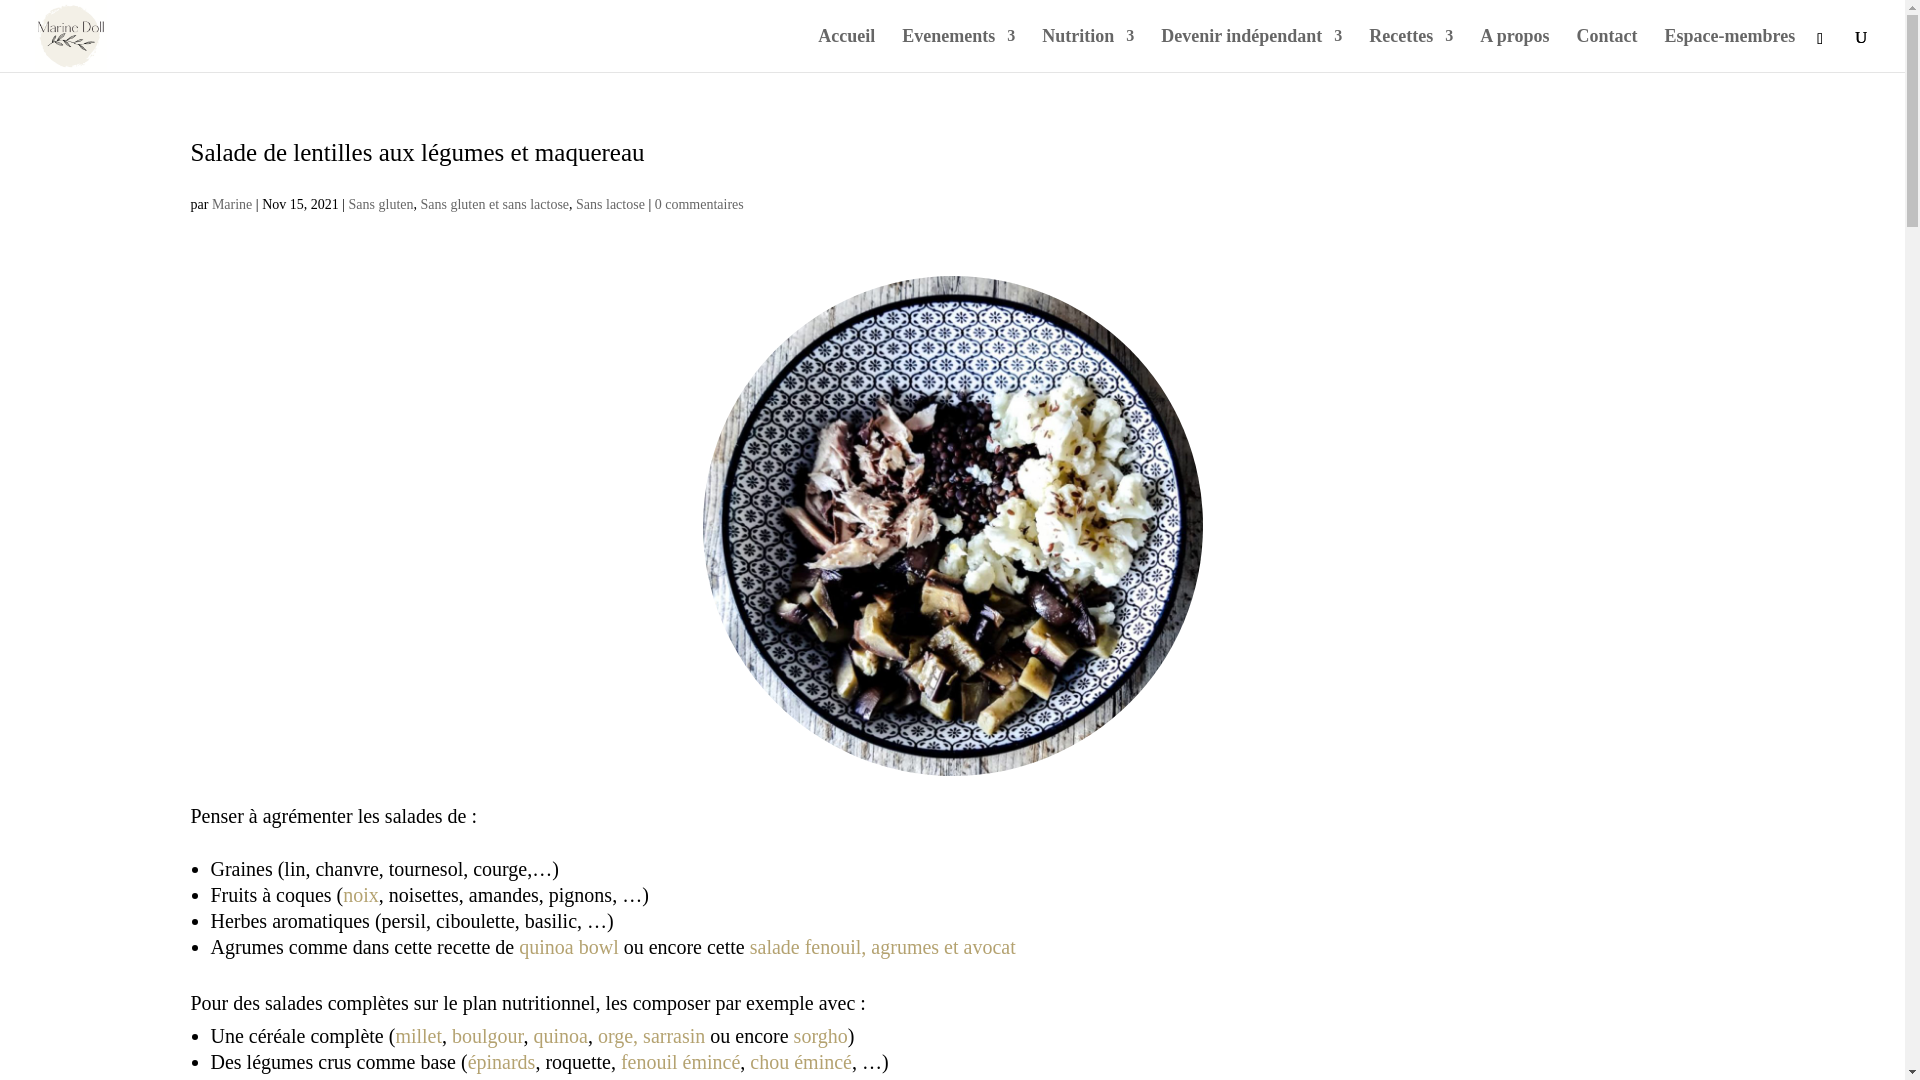  Describe the element at coordinates (1088, 50) in the screenshot. I see `Nutrition` at that location.